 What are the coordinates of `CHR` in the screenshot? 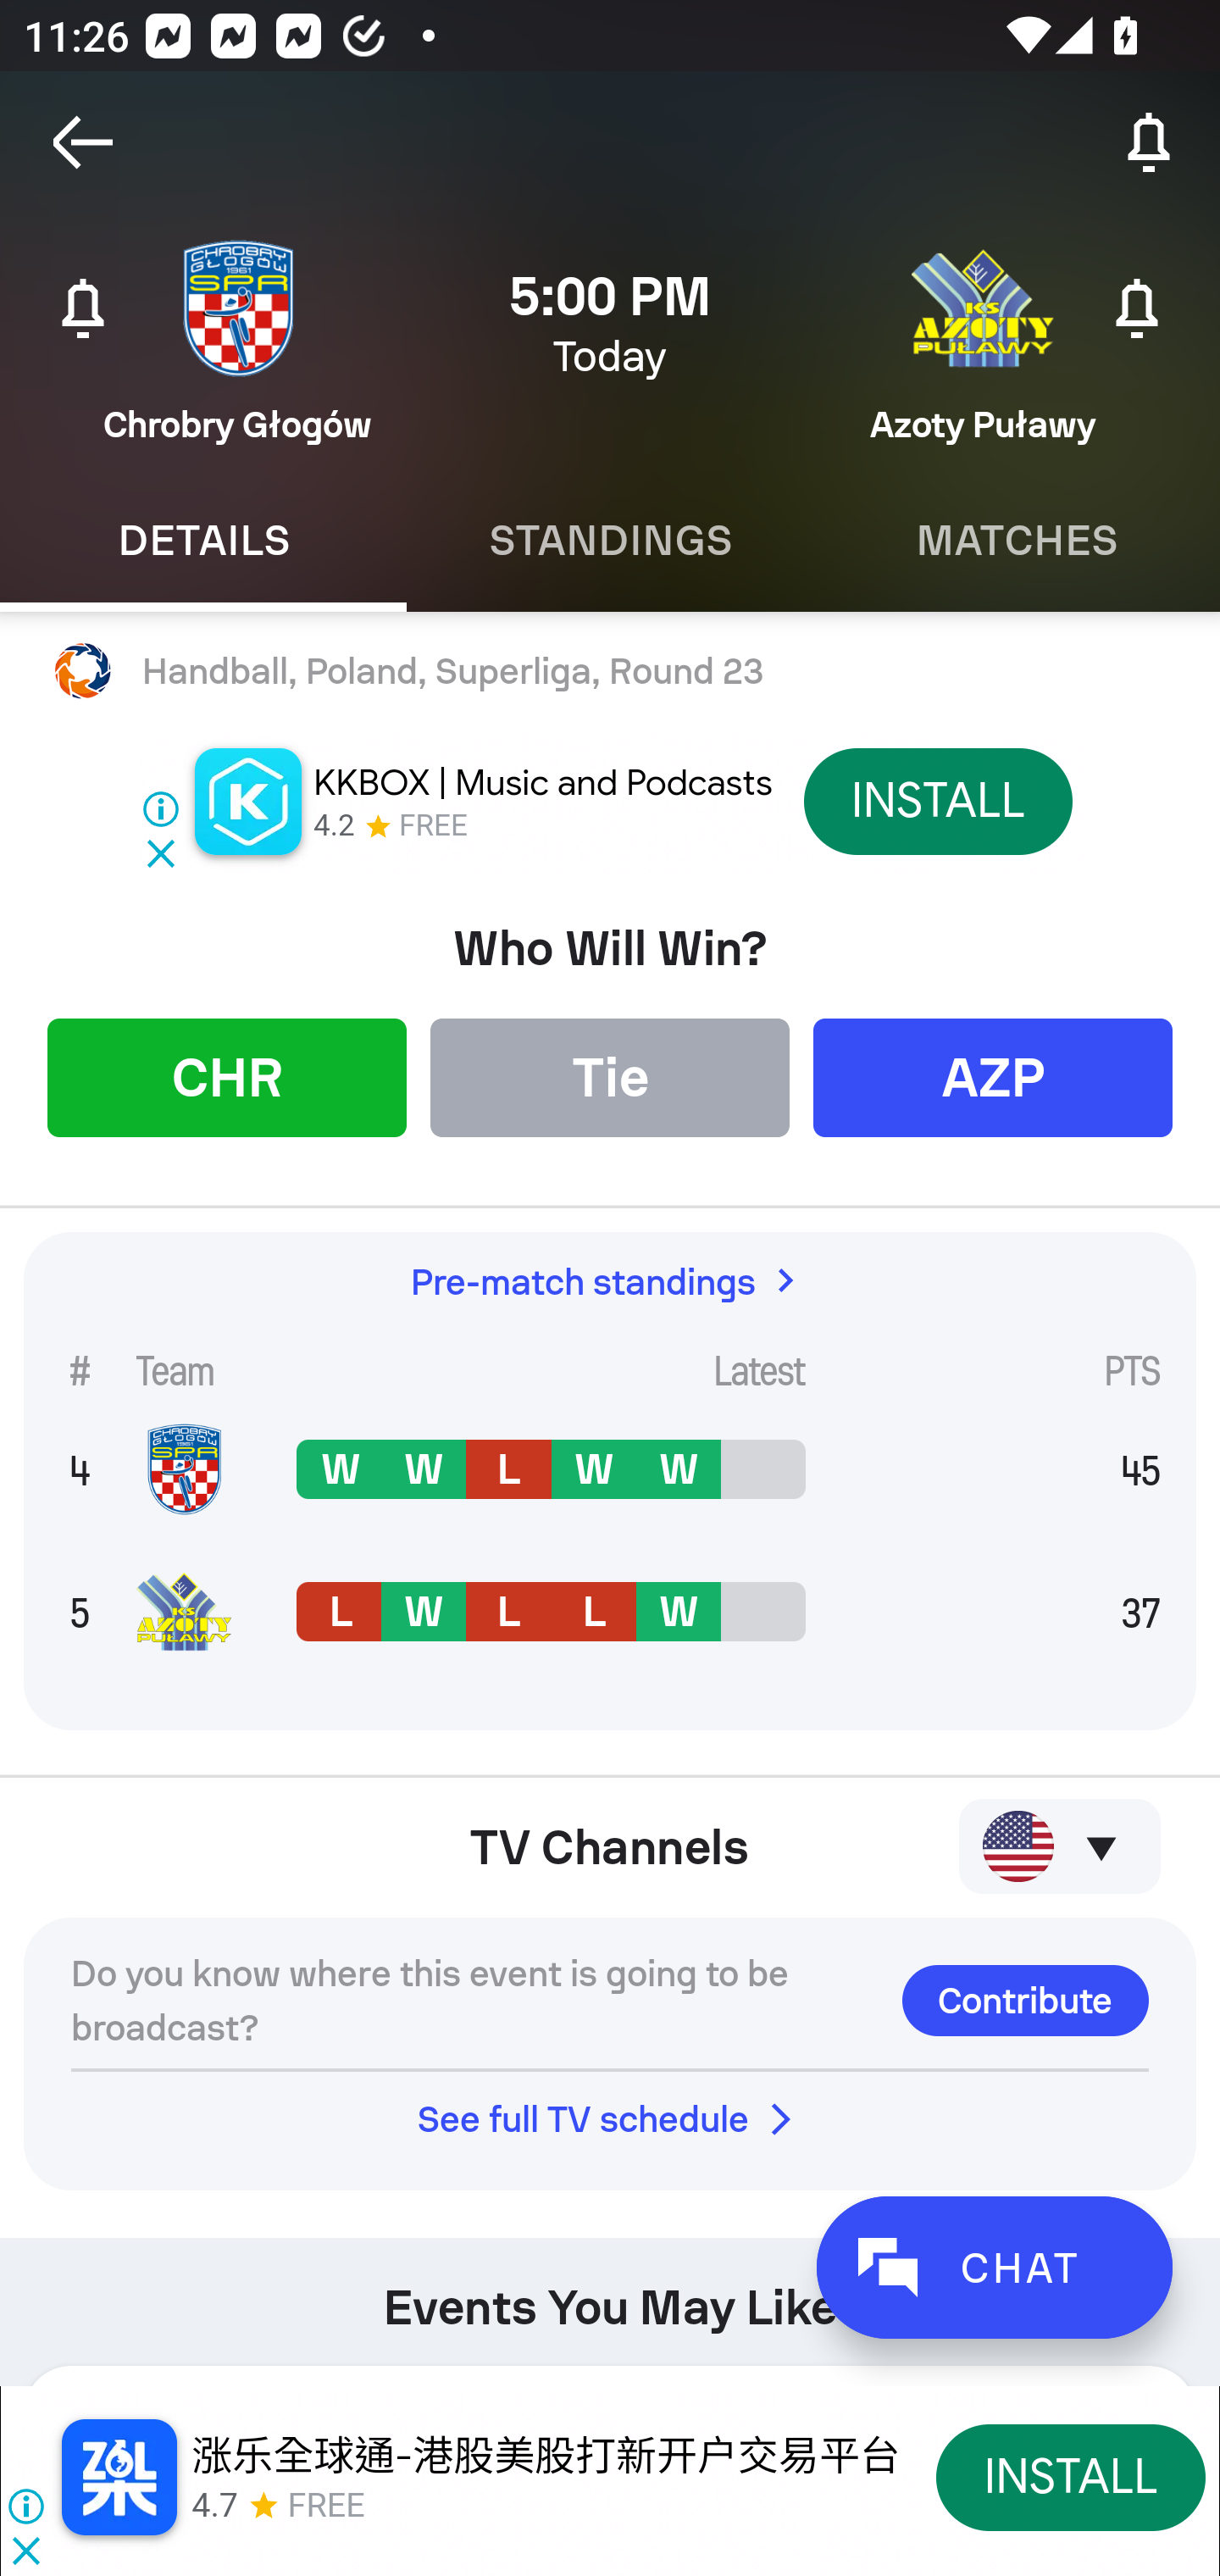 It's located at (227, 1076).